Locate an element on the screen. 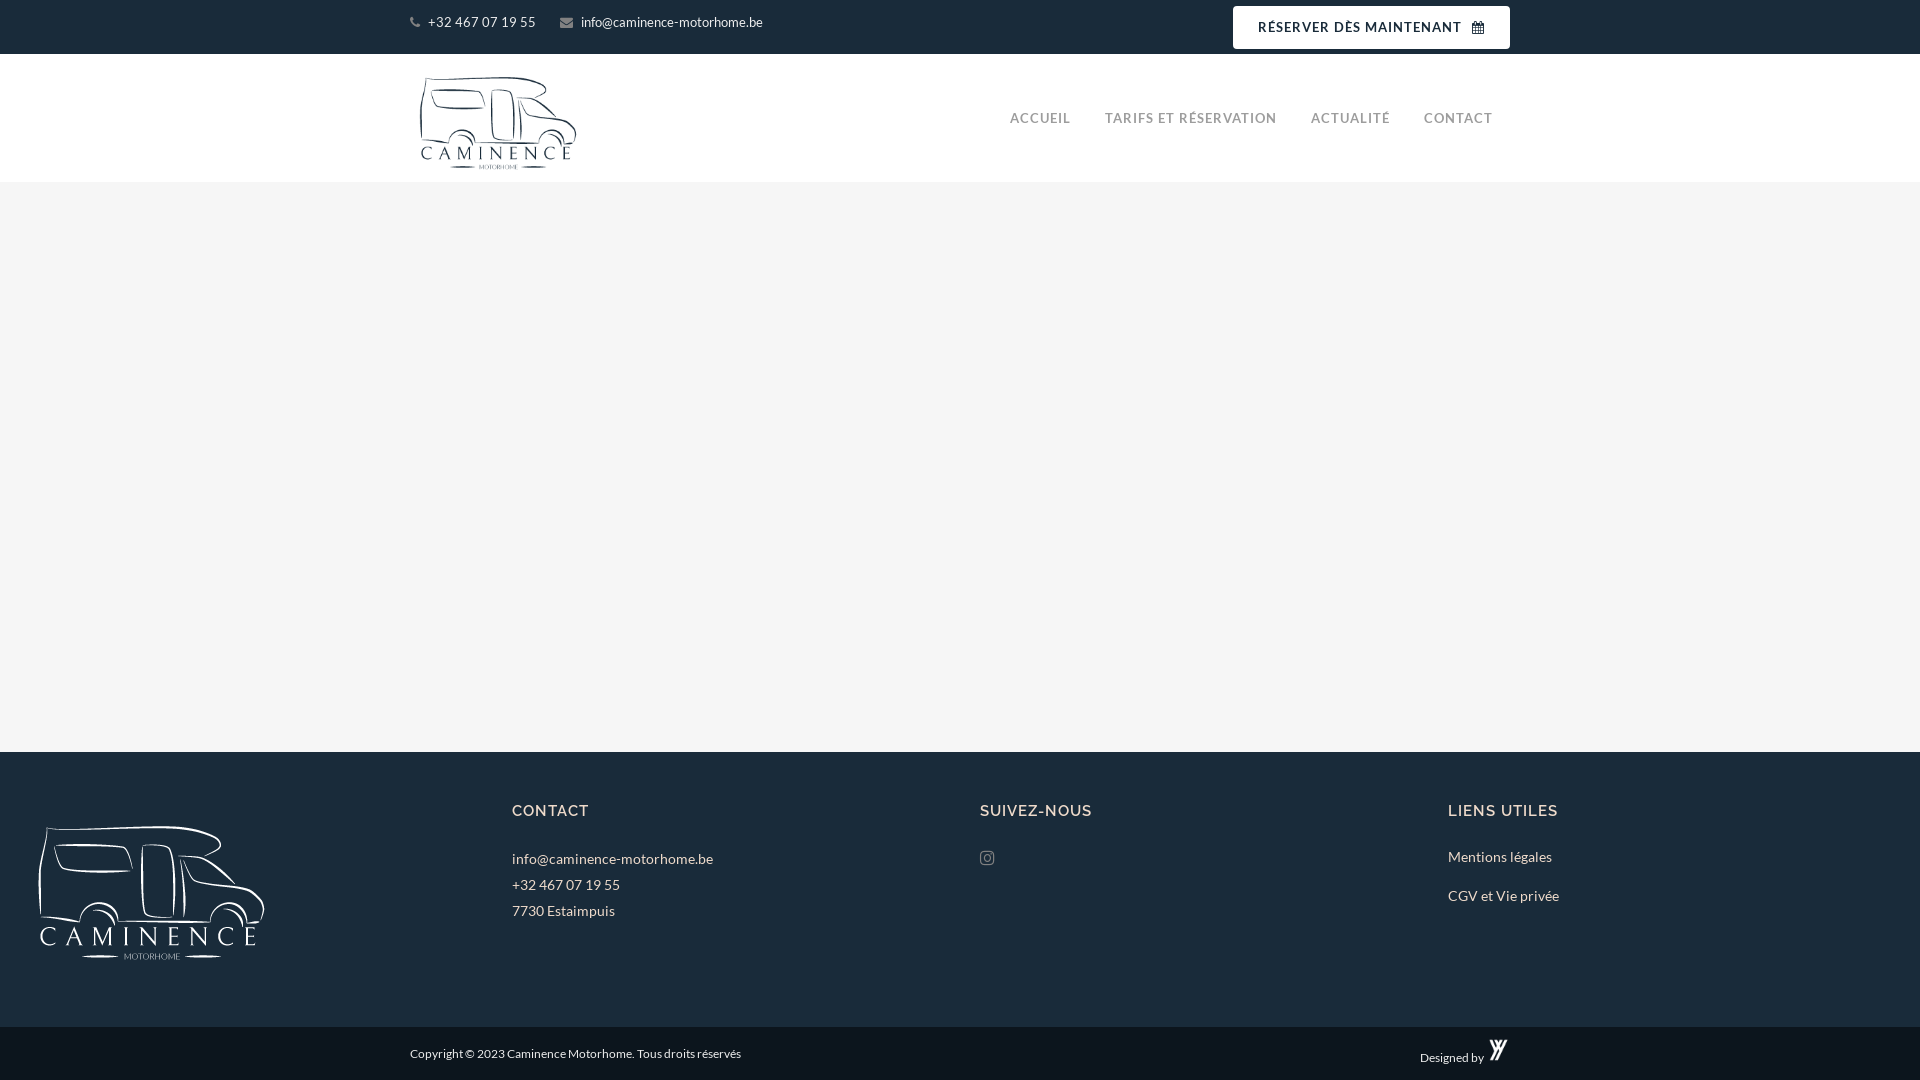  ACCUEIL is located at coordinates (1040, 118).